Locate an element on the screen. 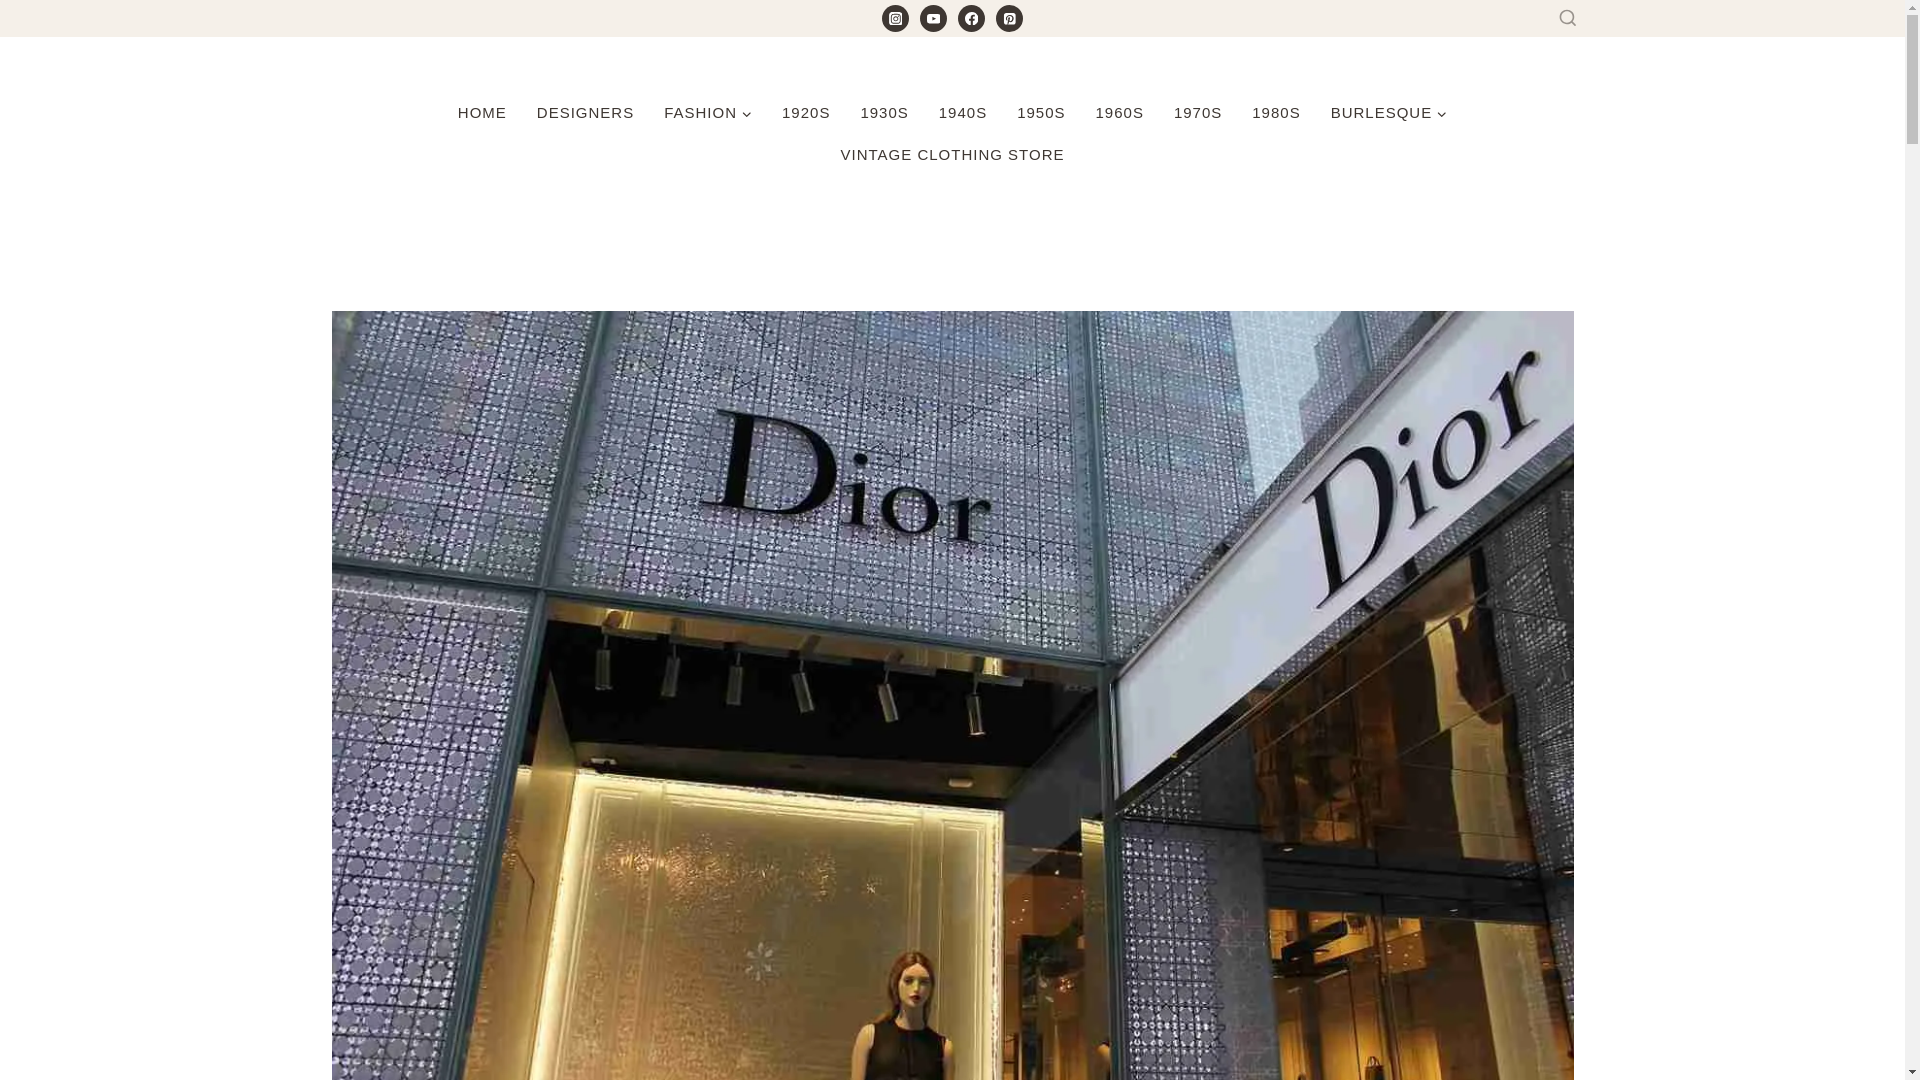 This screenshot has height=1080, width=1920. 1980S is located at coordinates (1276, 112).